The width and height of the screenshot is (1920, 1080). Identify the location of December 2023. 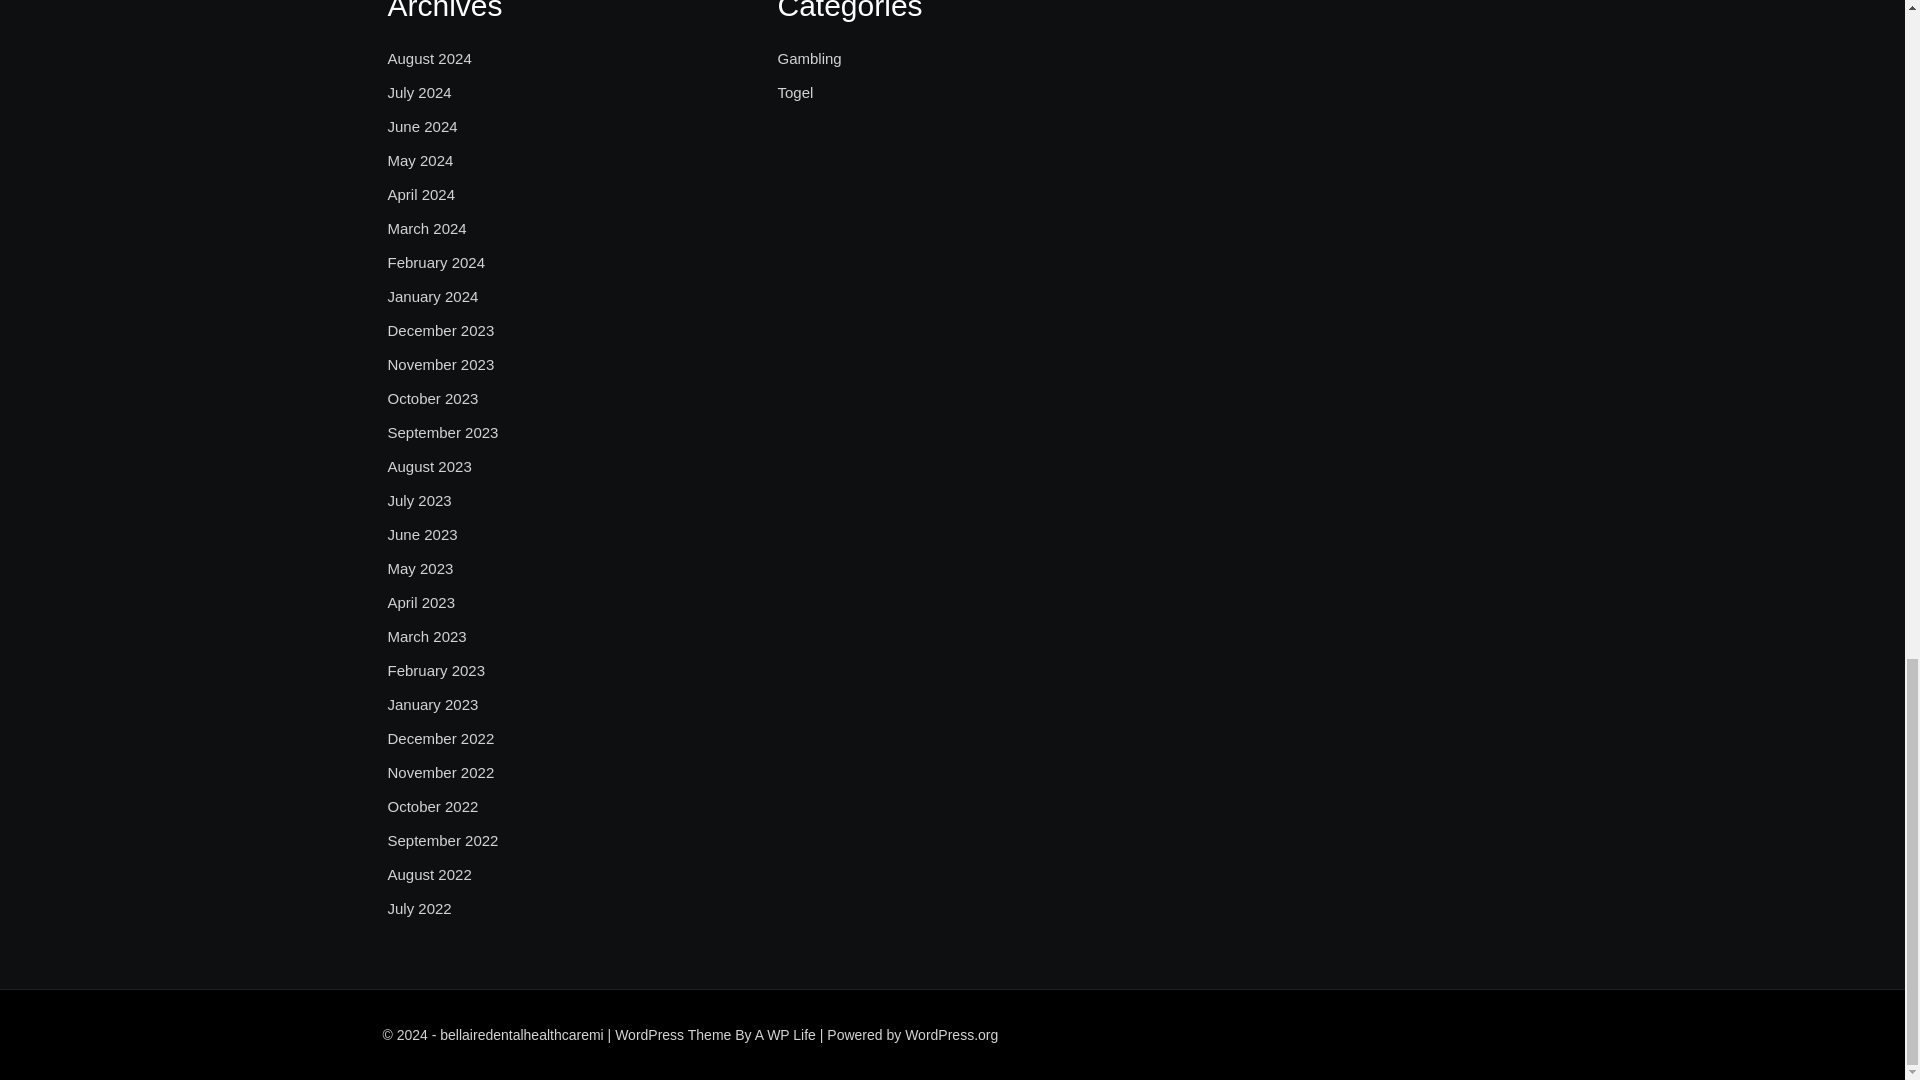
(441, 330).